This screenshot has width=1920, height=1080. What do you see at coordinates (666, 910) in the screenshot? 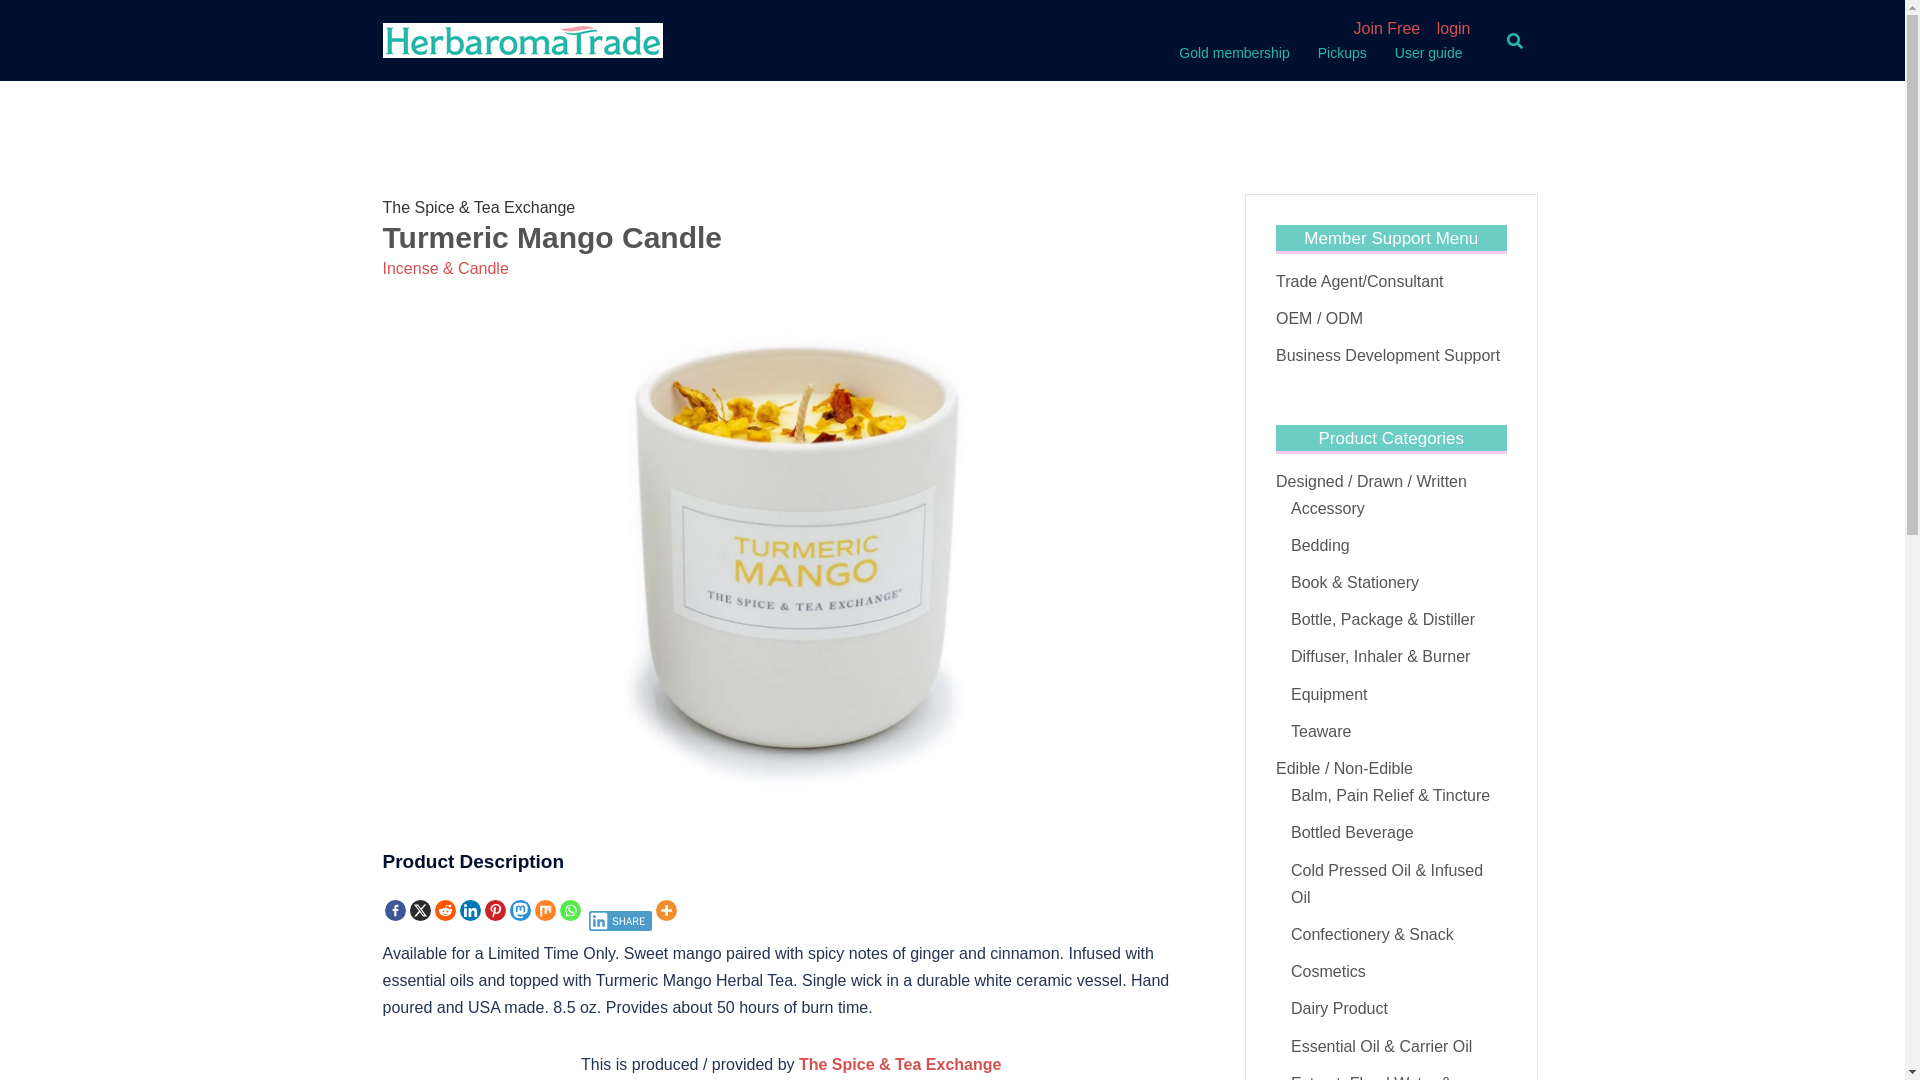
I see `More` at bounding box center [666, 910].